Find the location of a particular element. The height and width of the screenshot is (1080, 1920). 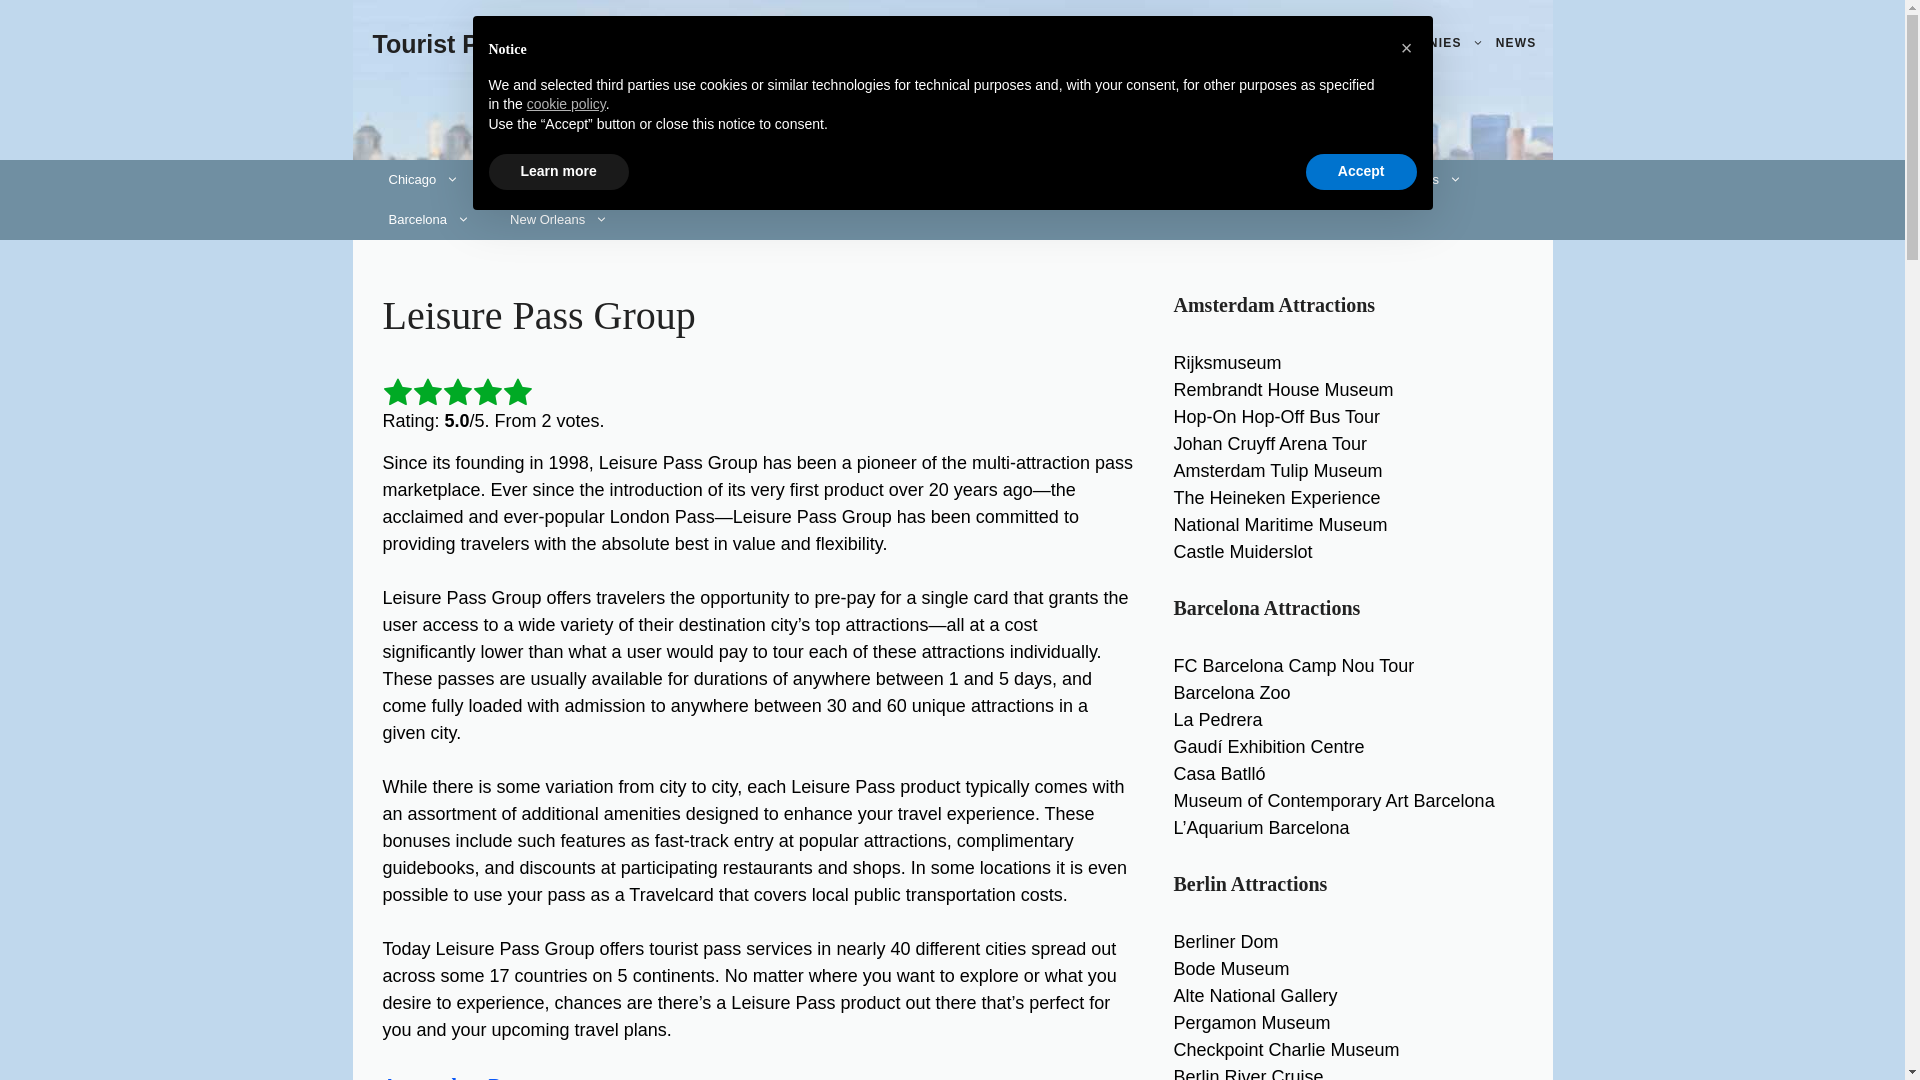

Chicago is located at coordinates (423, 179).